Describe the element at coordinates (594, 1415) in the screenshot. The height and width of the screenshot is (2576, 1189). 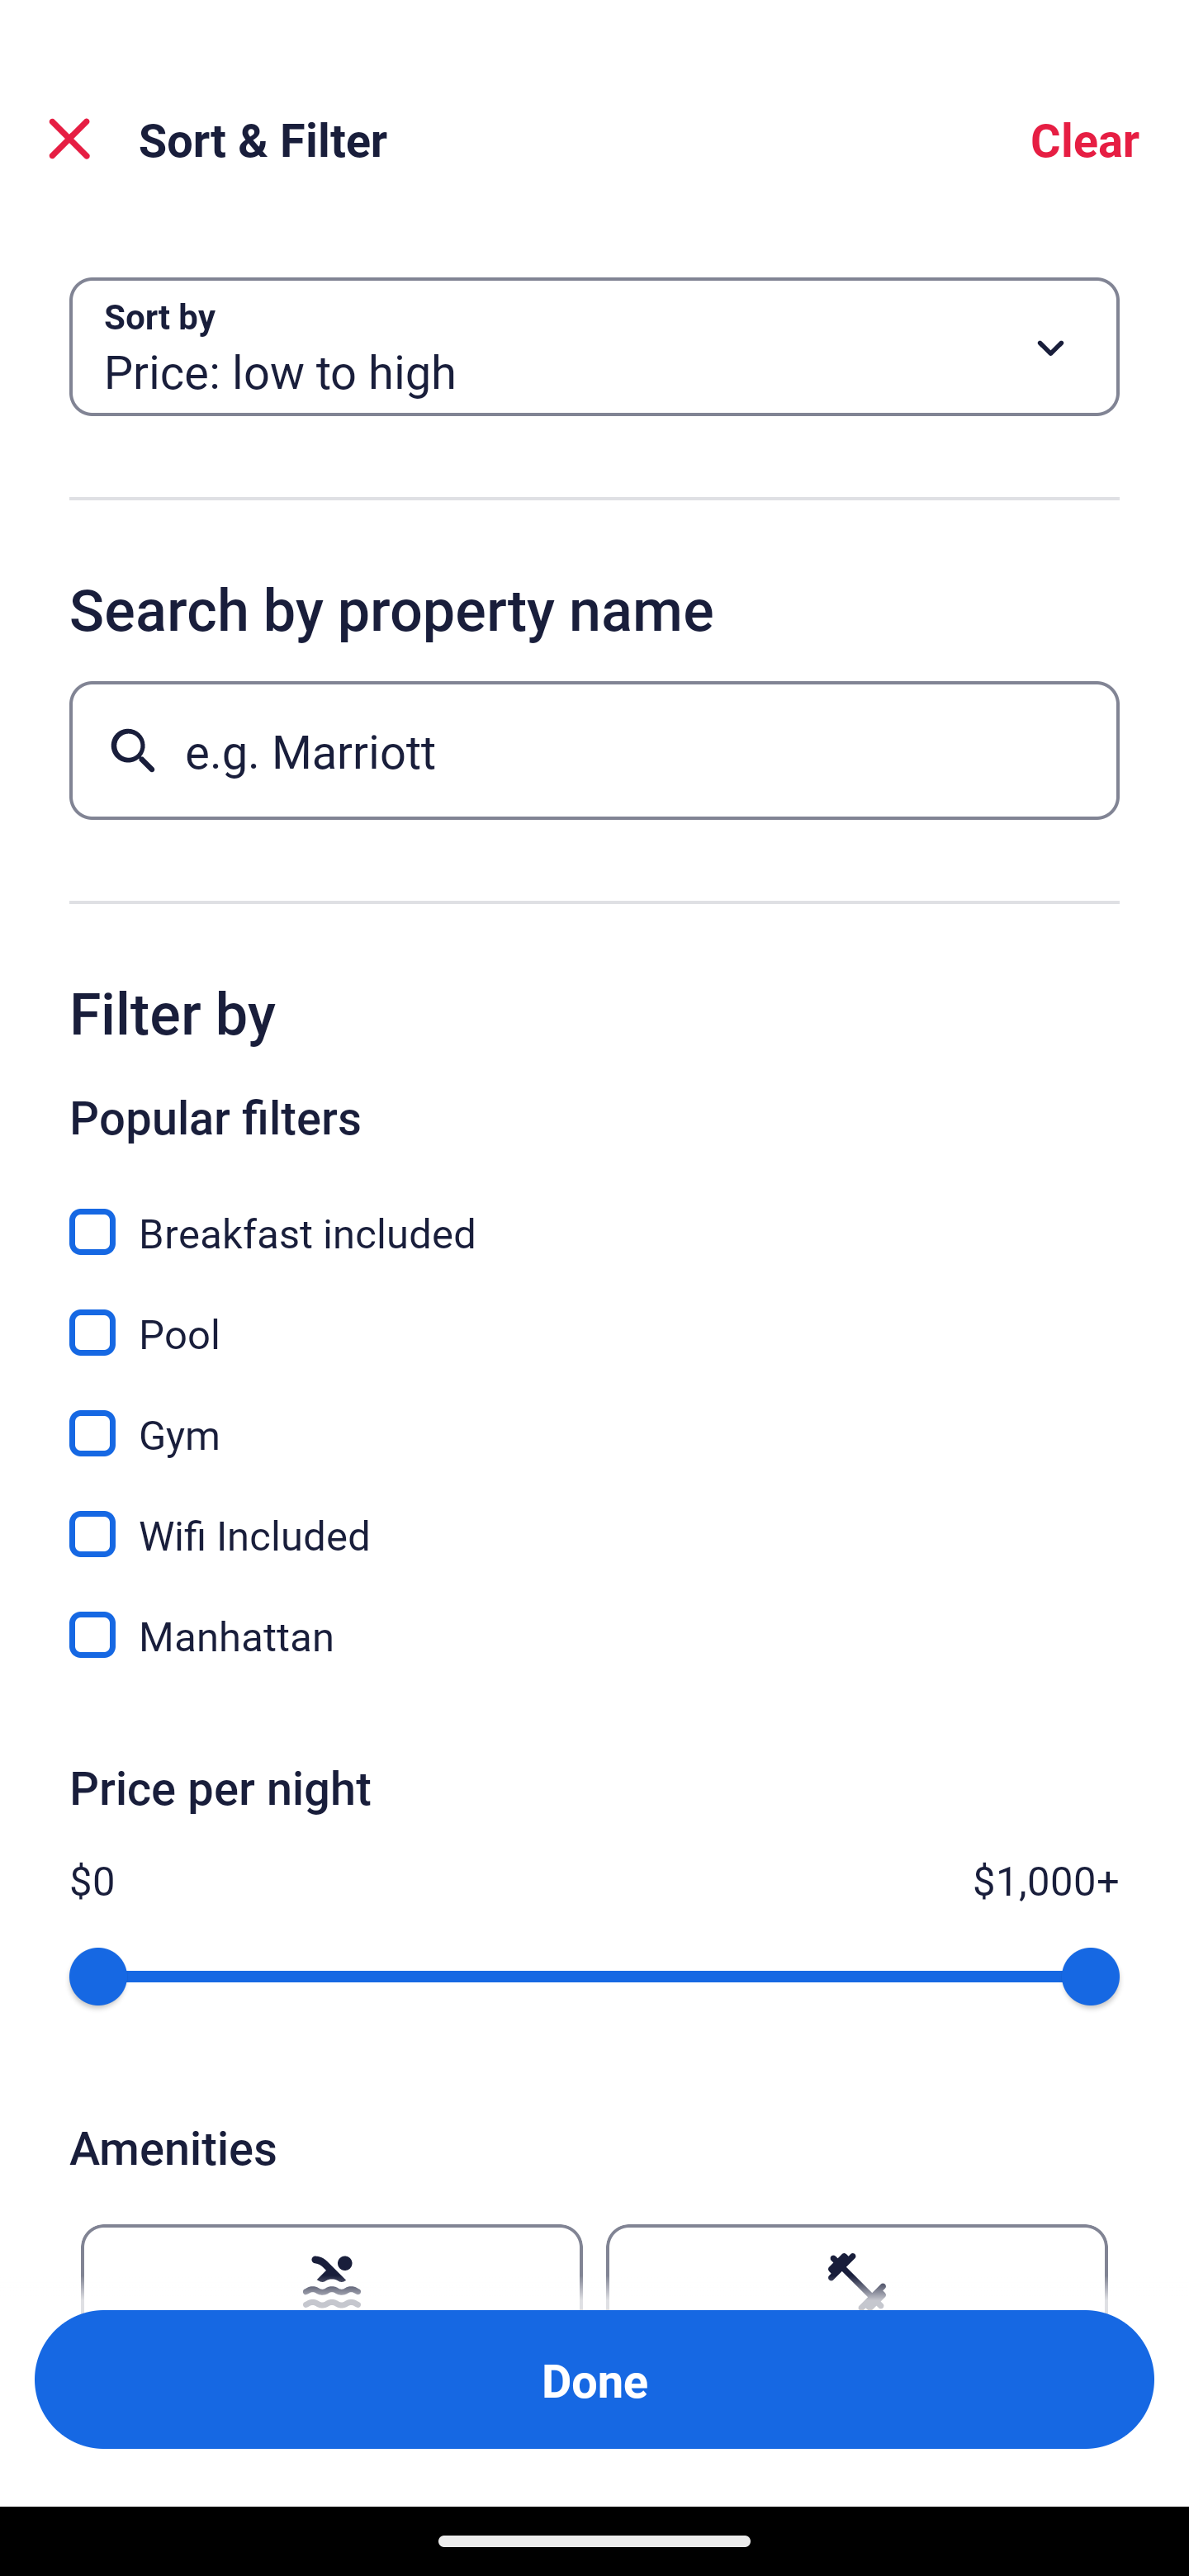
I see `Gym, Gym` at that location.